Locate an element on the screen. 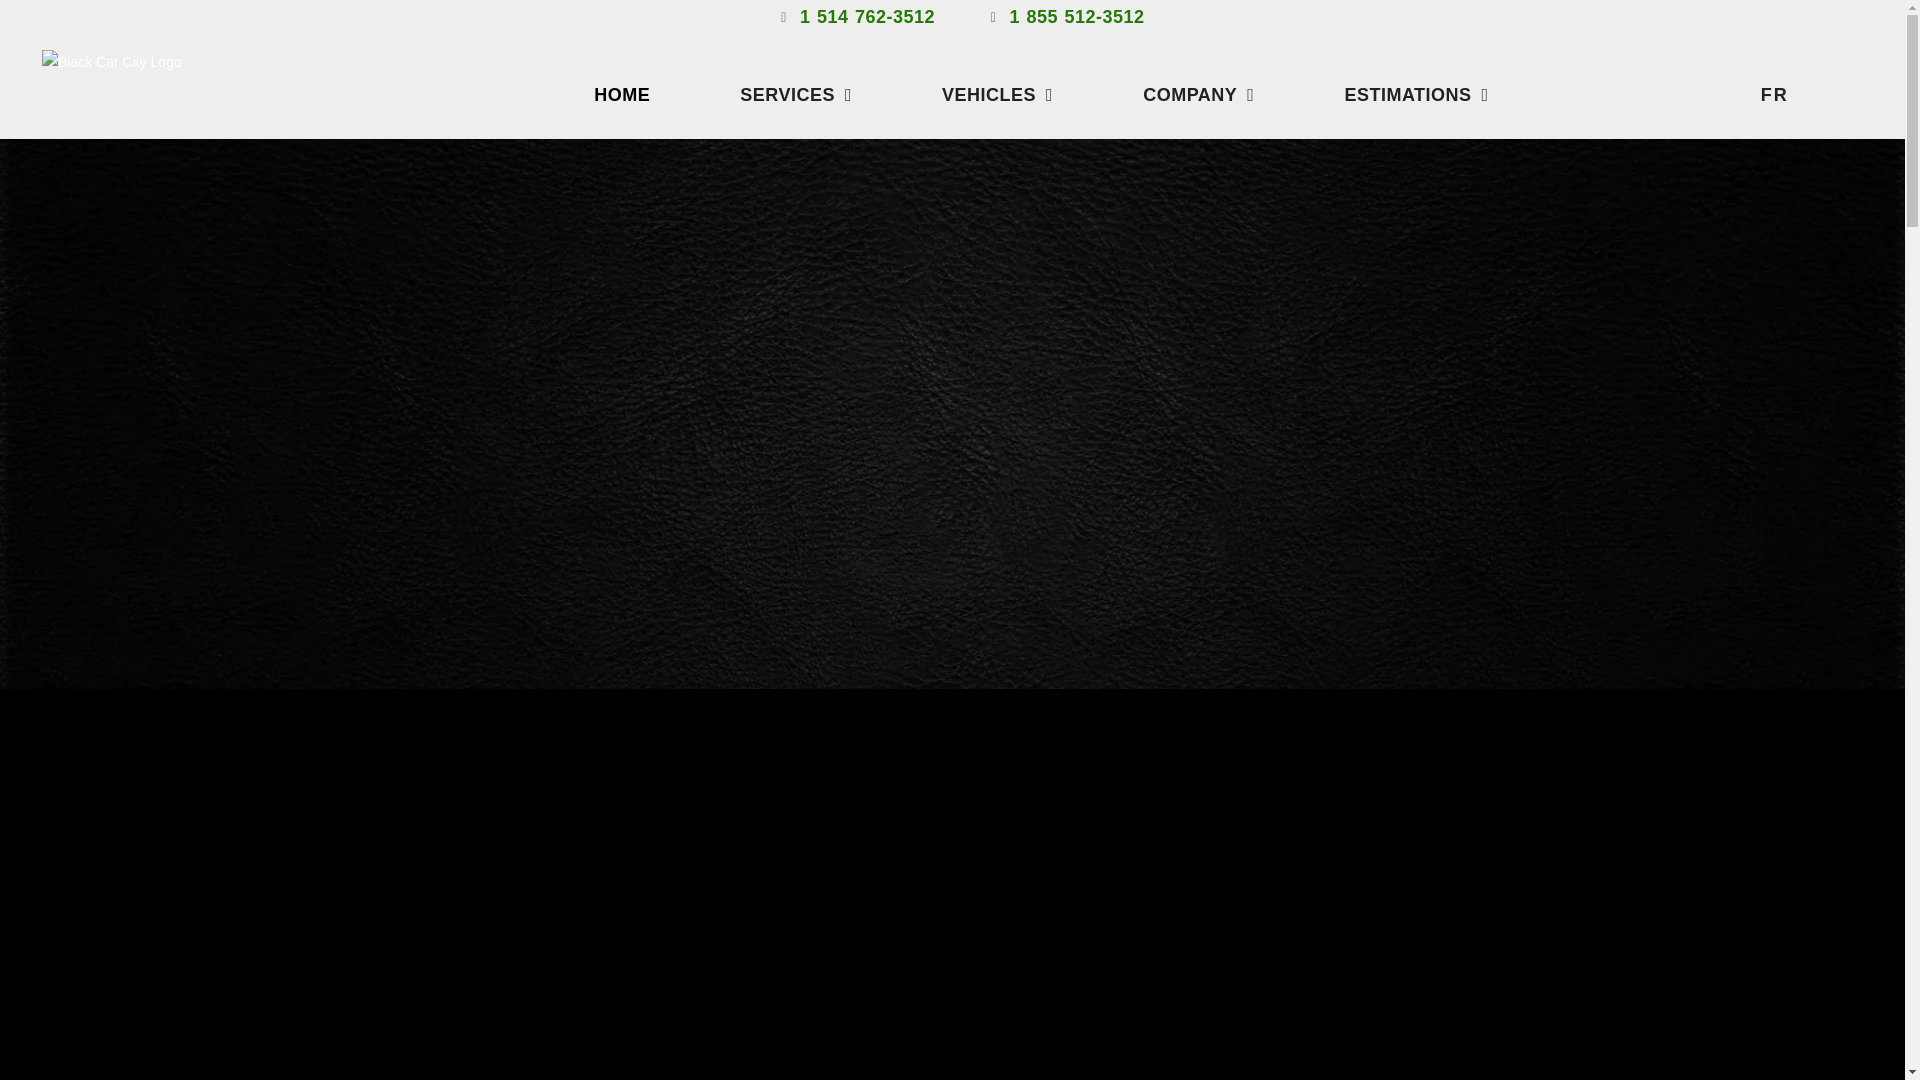 The width and height of the screenshot is (1920, 1080). ESTIMATIONS is located at coordinates (1416, 94).